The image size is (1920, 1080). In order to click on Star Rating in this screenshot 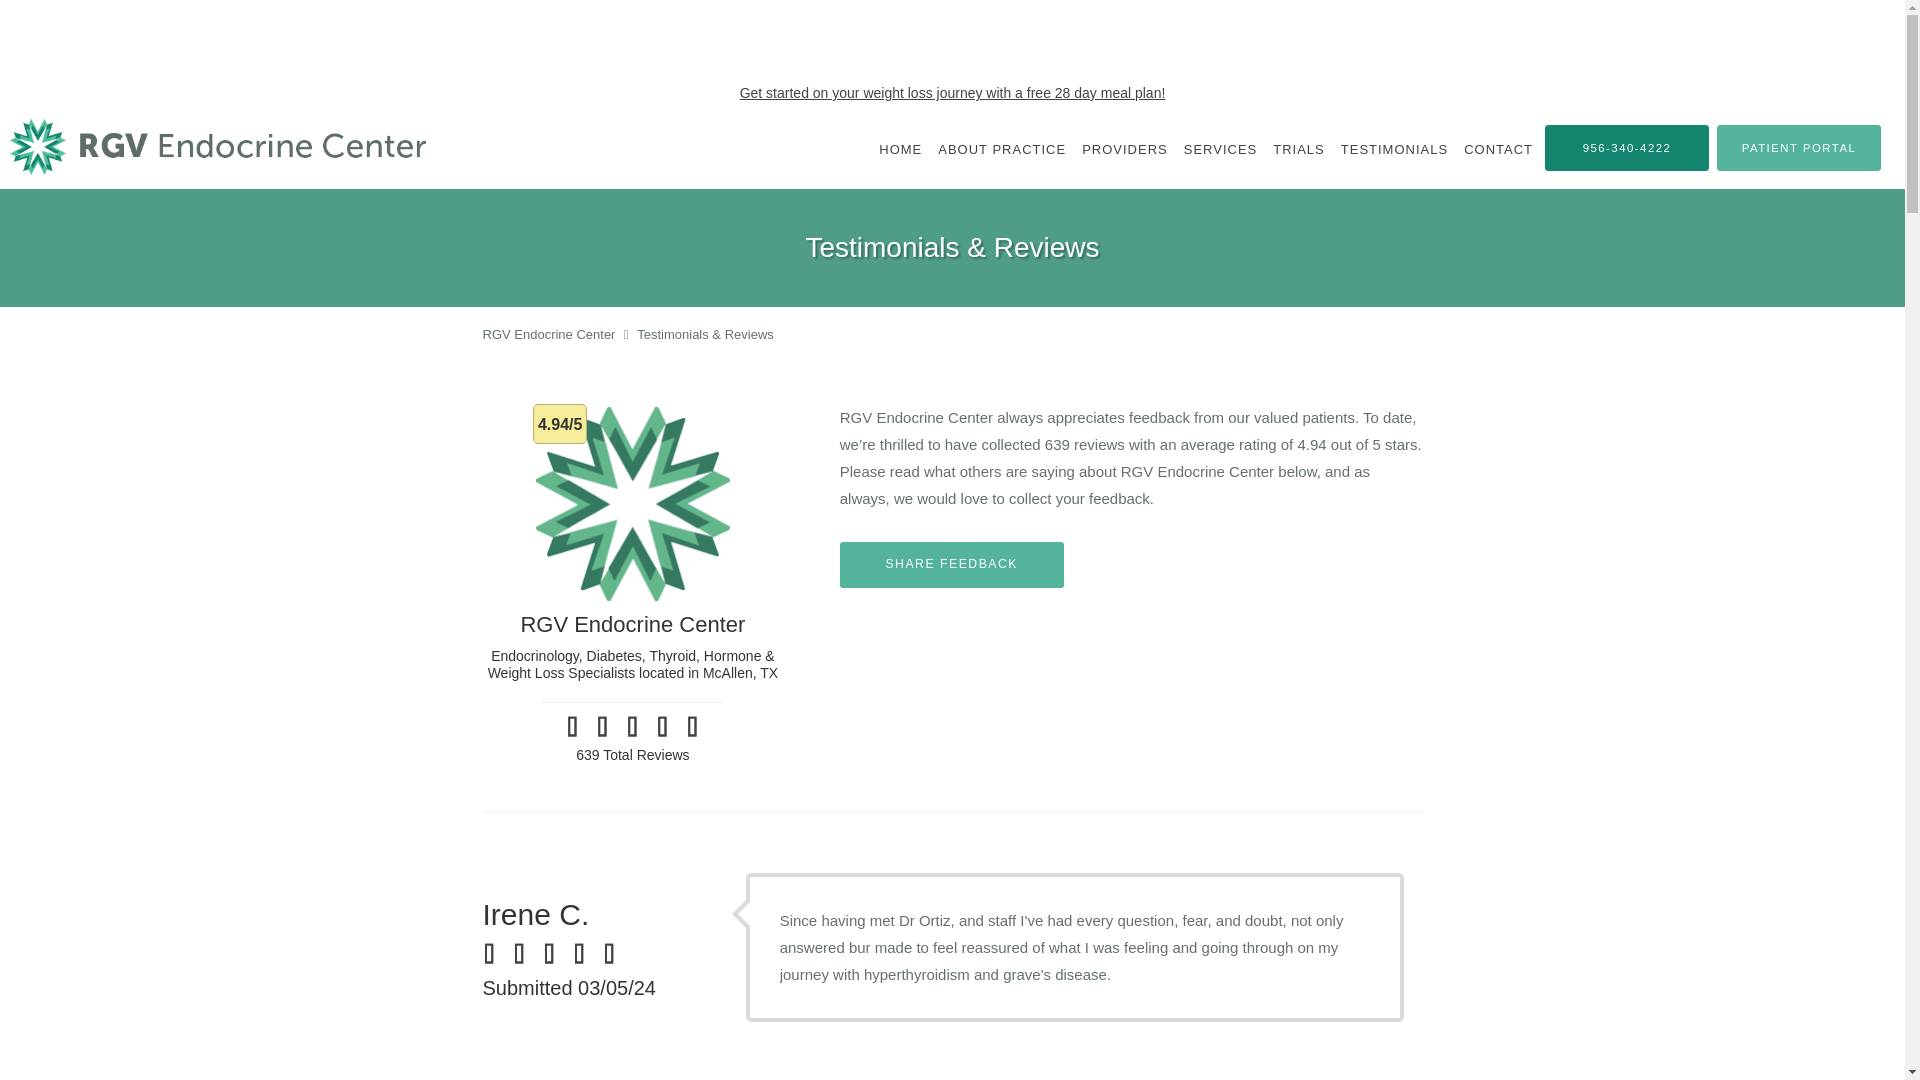, I will do `click(662, 726)`.